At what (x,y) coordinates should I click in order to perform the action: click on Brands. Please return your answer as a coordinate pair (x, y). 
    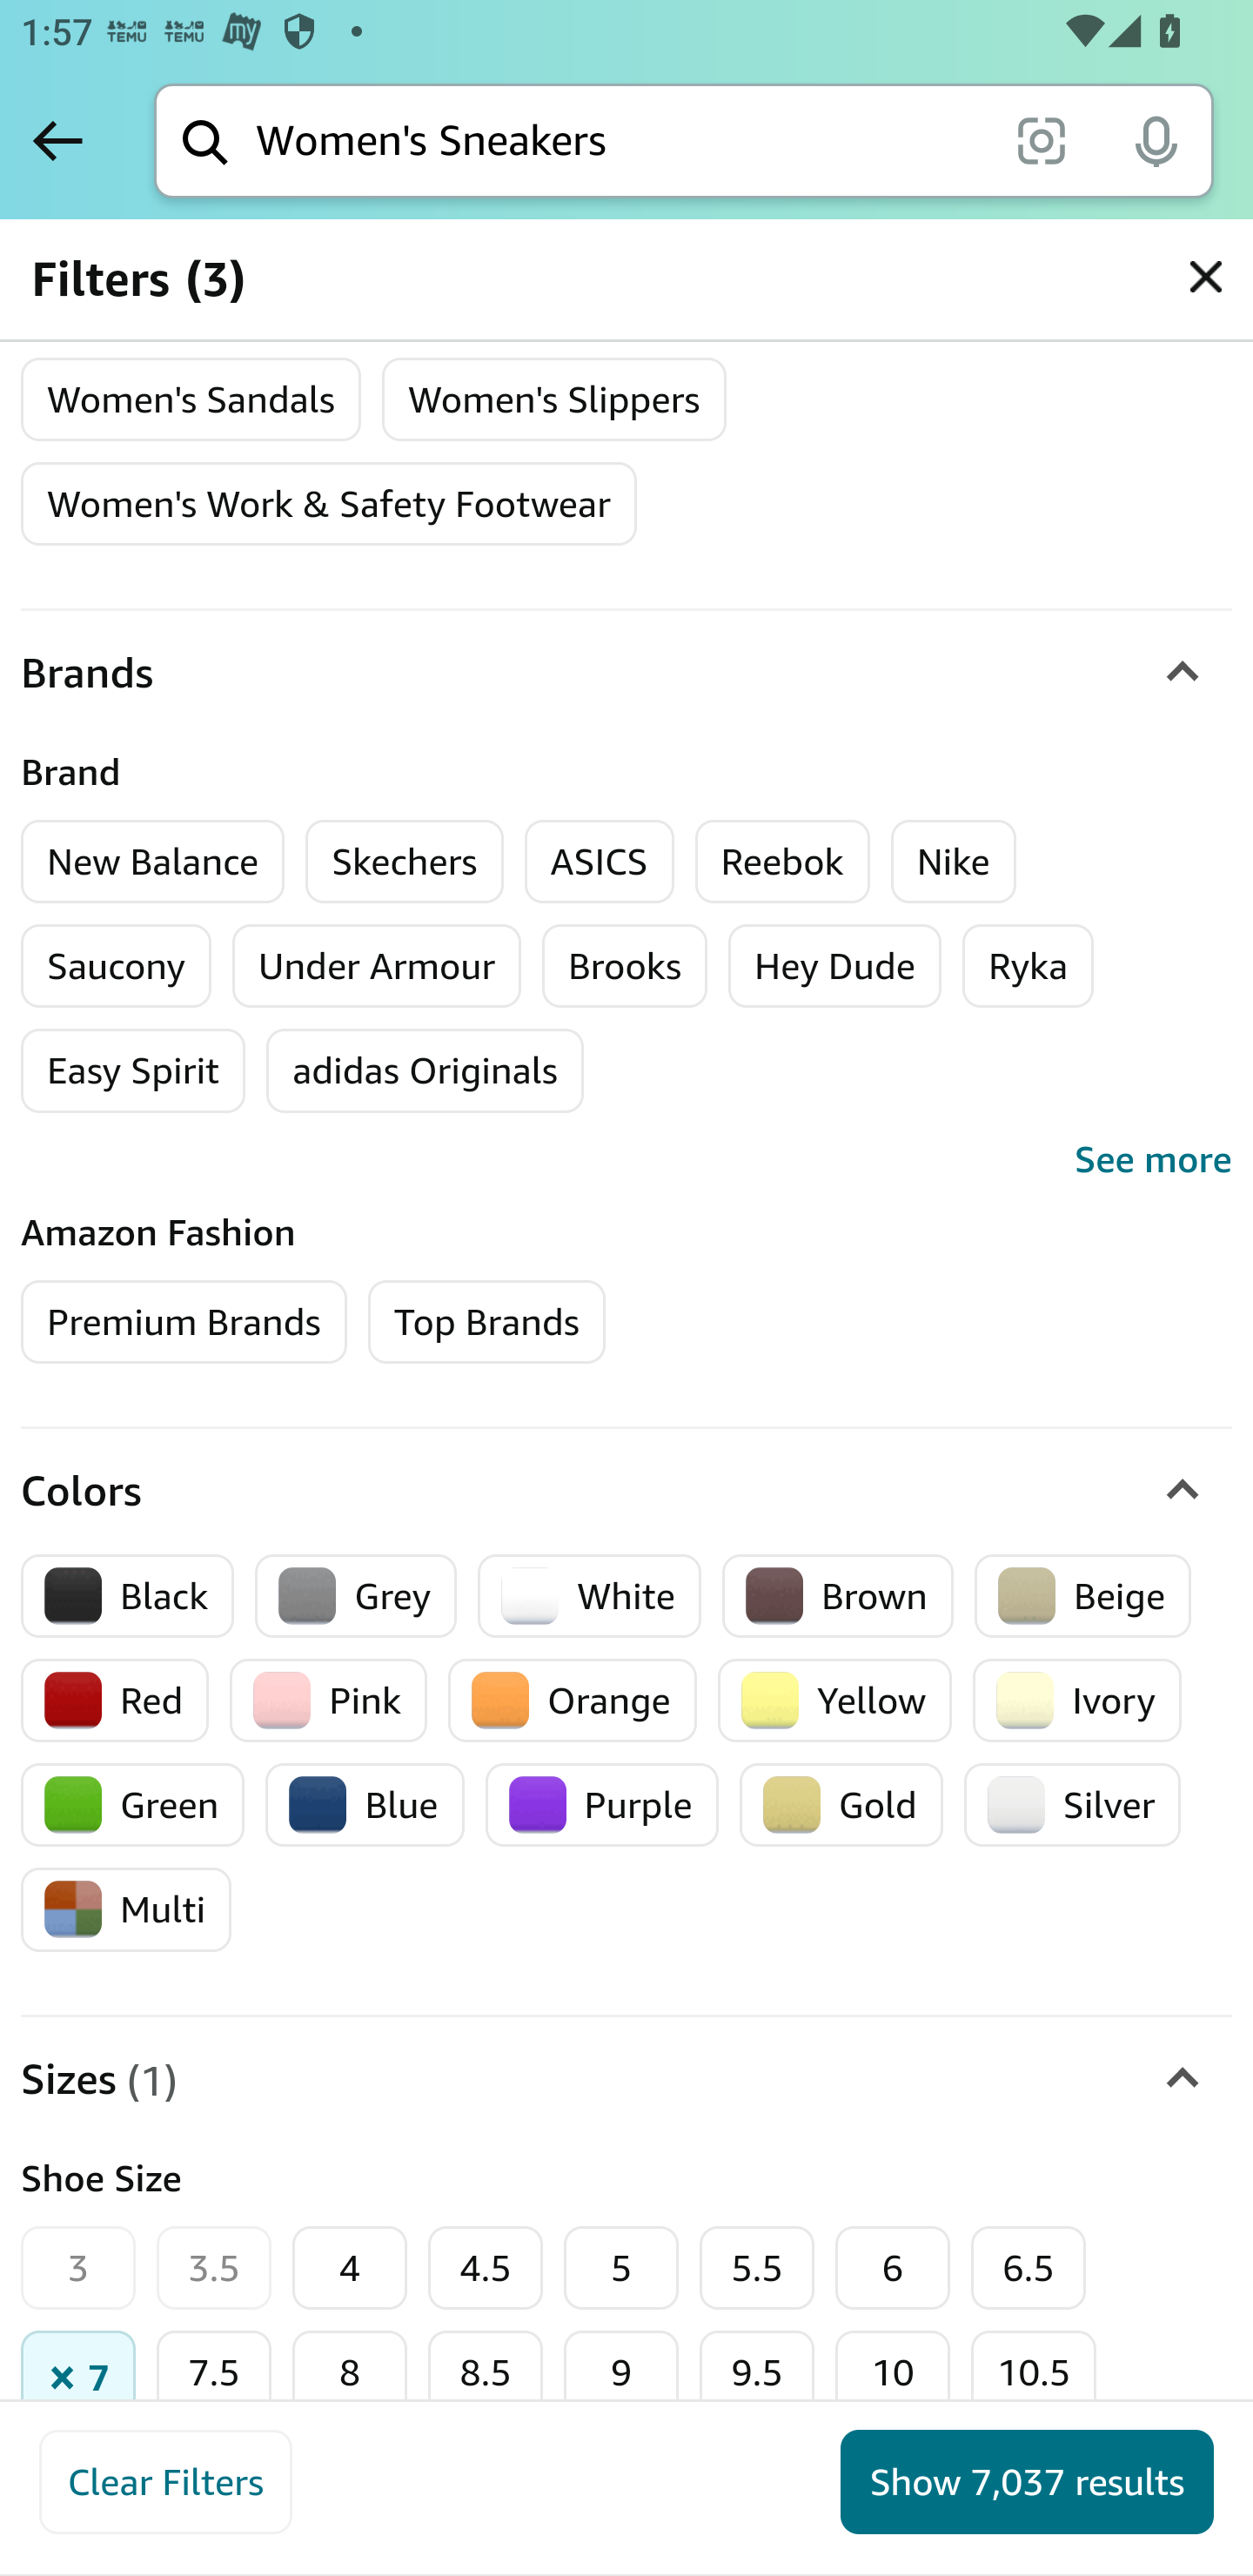
    Looking at the image, I should click on (626, 674).